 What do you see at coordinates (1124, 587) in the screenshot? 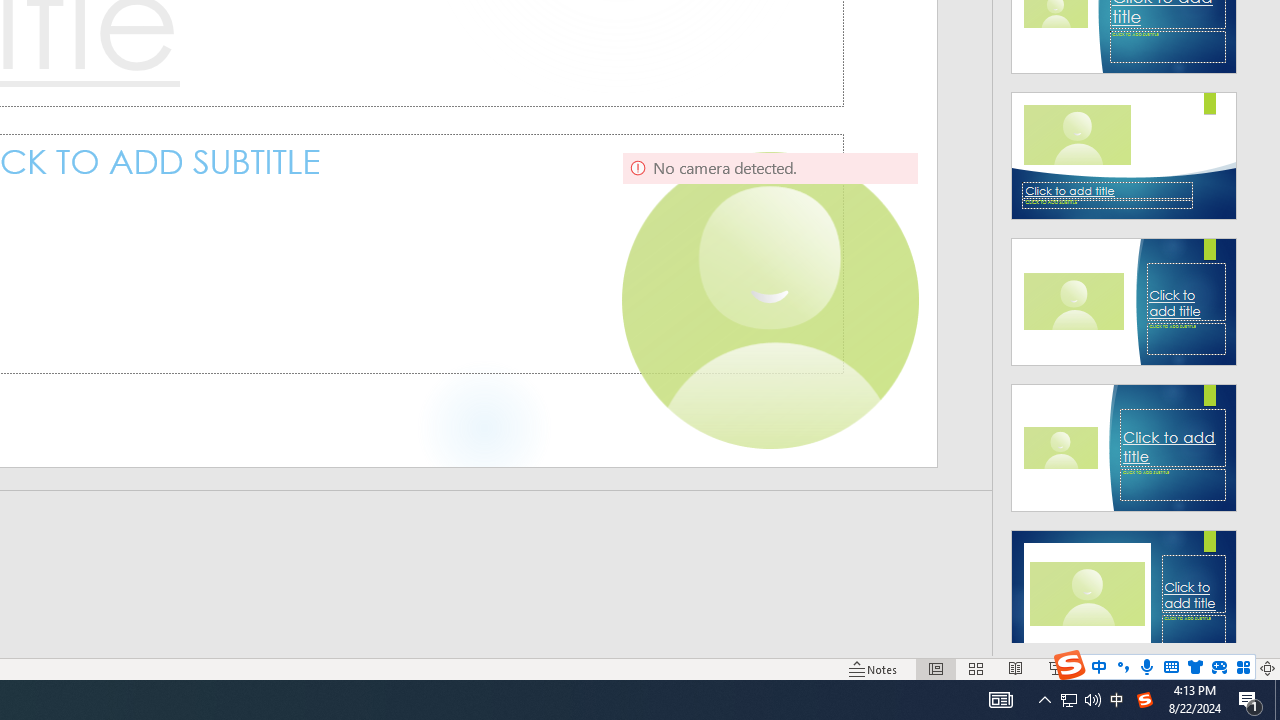
I see `Design Idea` at bounding box center [1124, 587].